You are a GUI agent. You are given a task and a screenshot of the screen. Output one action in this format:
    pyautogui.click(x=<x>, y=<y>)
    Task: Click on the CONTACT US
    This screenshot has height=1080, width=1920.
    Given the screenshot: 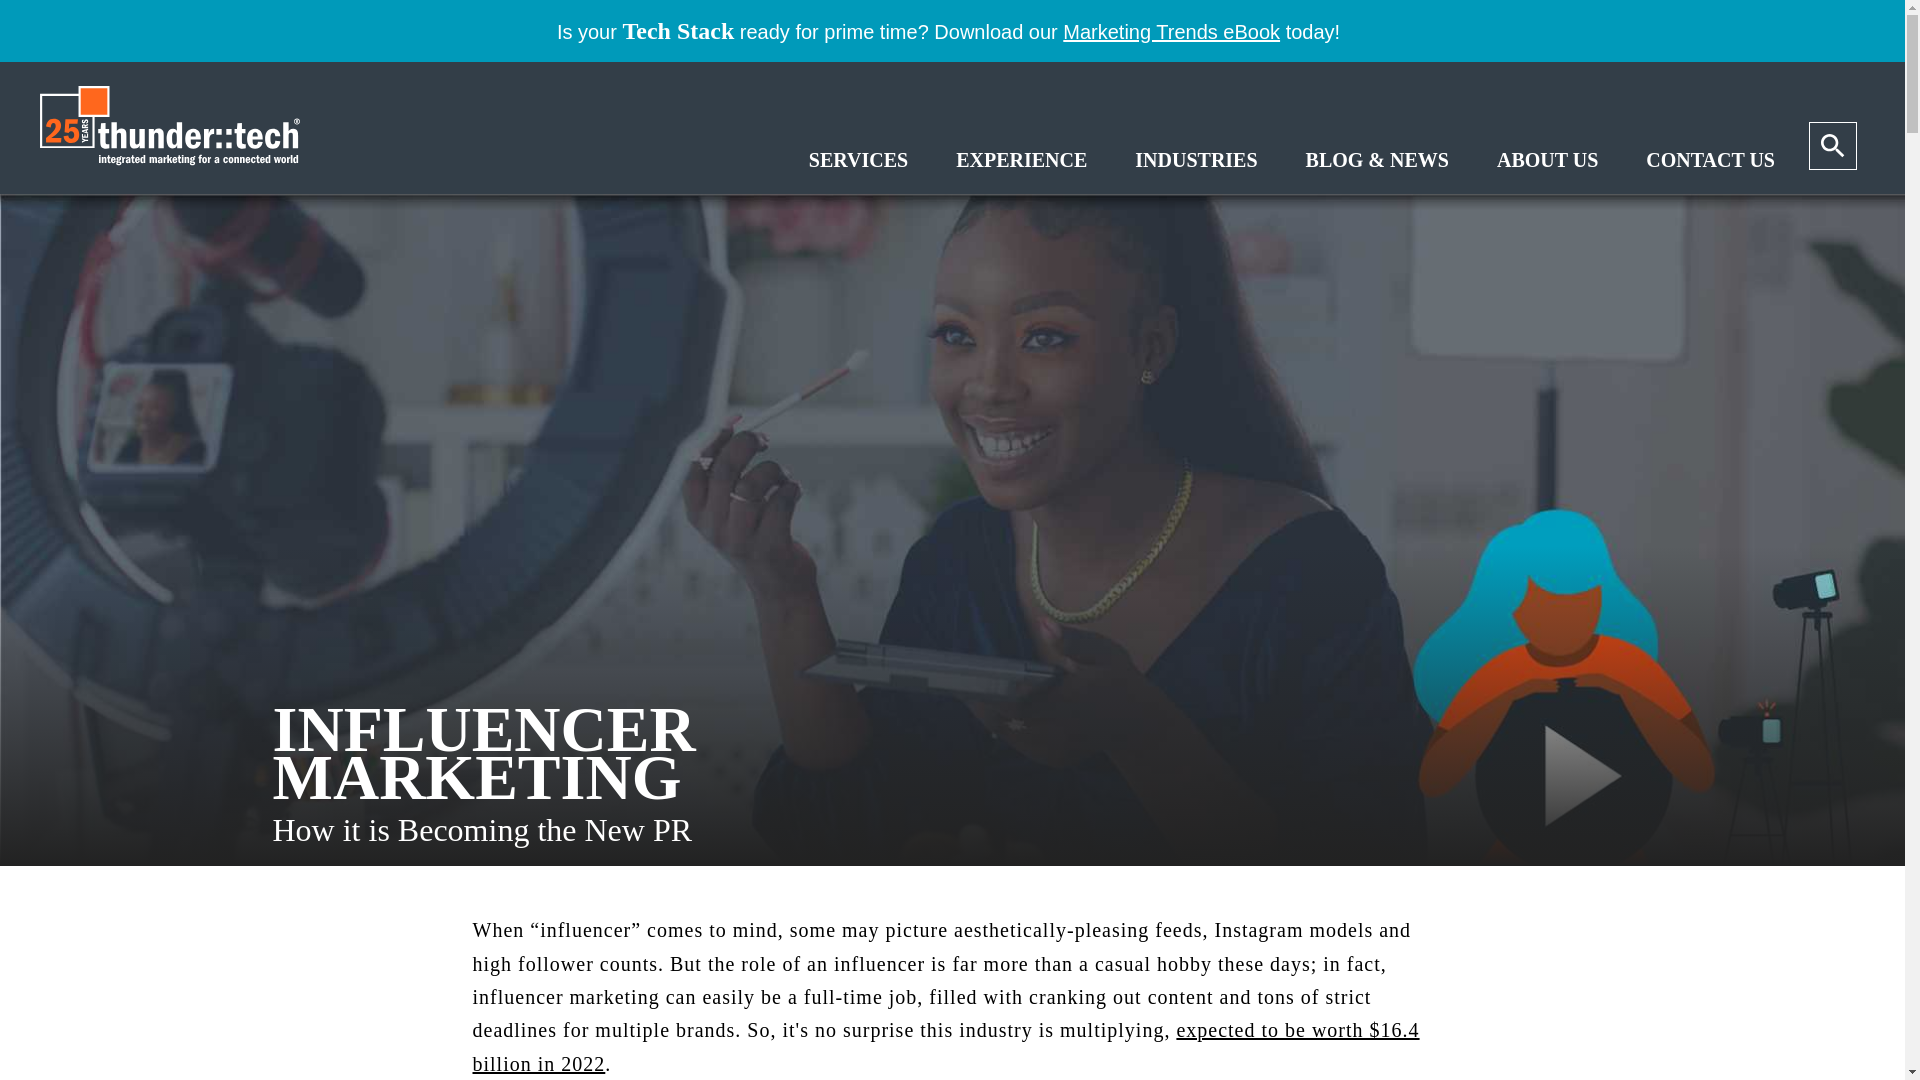 What is the action you would take?
    pyautogui.click(x=1710, y=160)
    